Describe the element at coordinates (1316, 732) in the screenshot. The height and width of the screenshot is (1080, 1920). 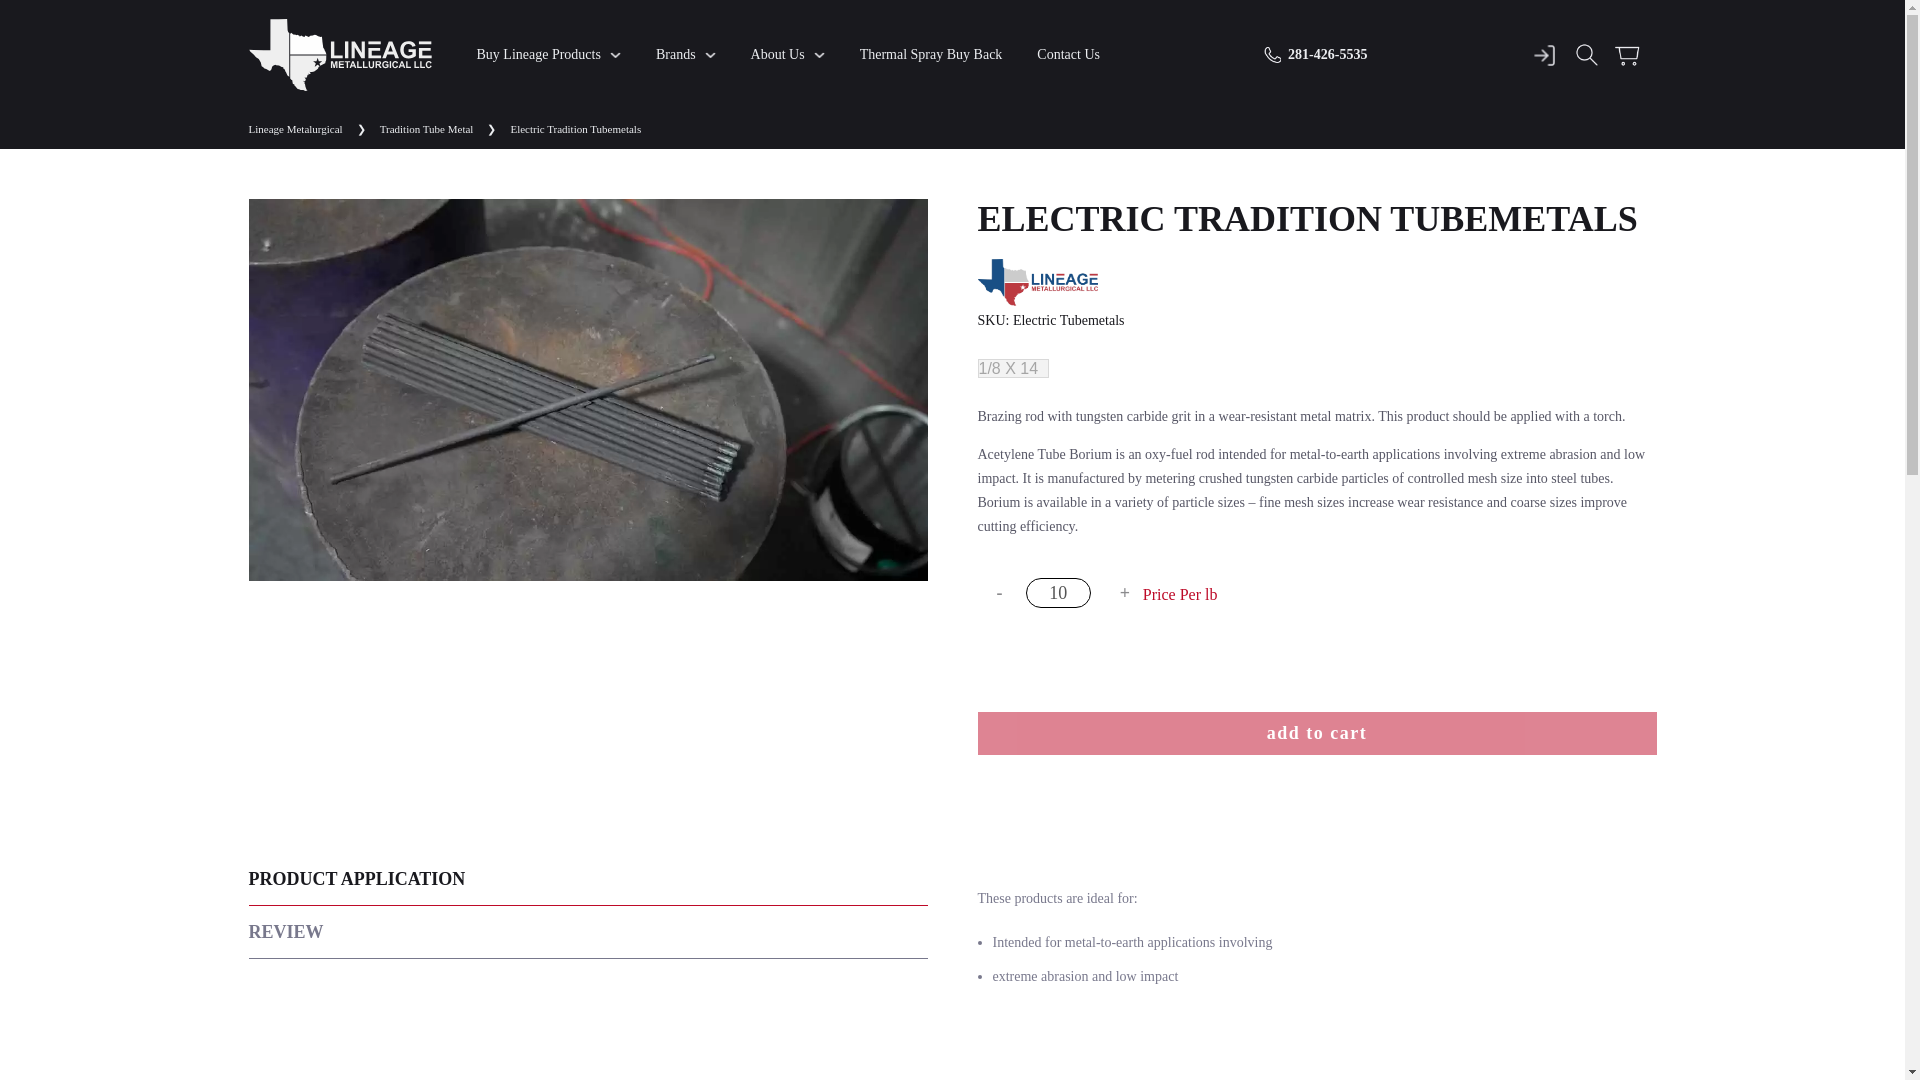
I see `add to cart` at that location.